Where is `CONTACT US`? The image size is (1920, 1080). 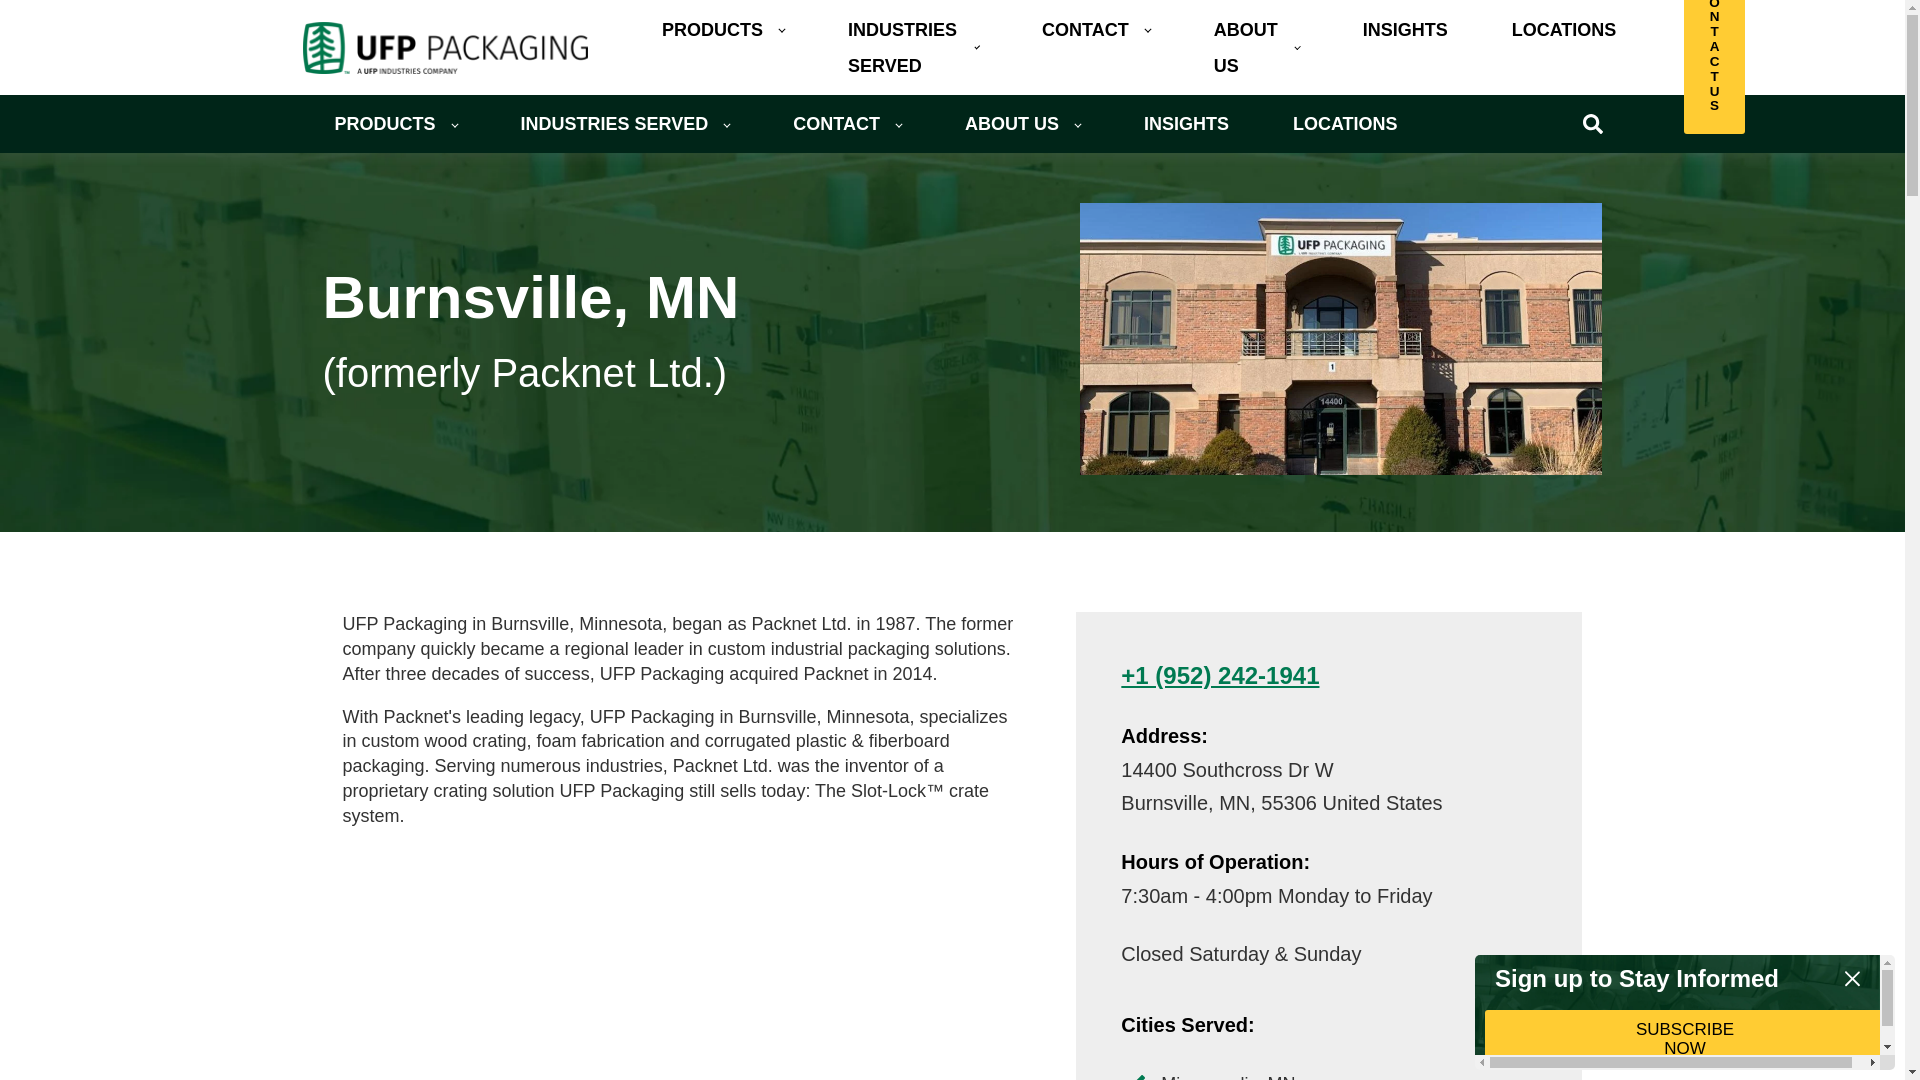
CONTACT US is located at coordinates (1714, 68).